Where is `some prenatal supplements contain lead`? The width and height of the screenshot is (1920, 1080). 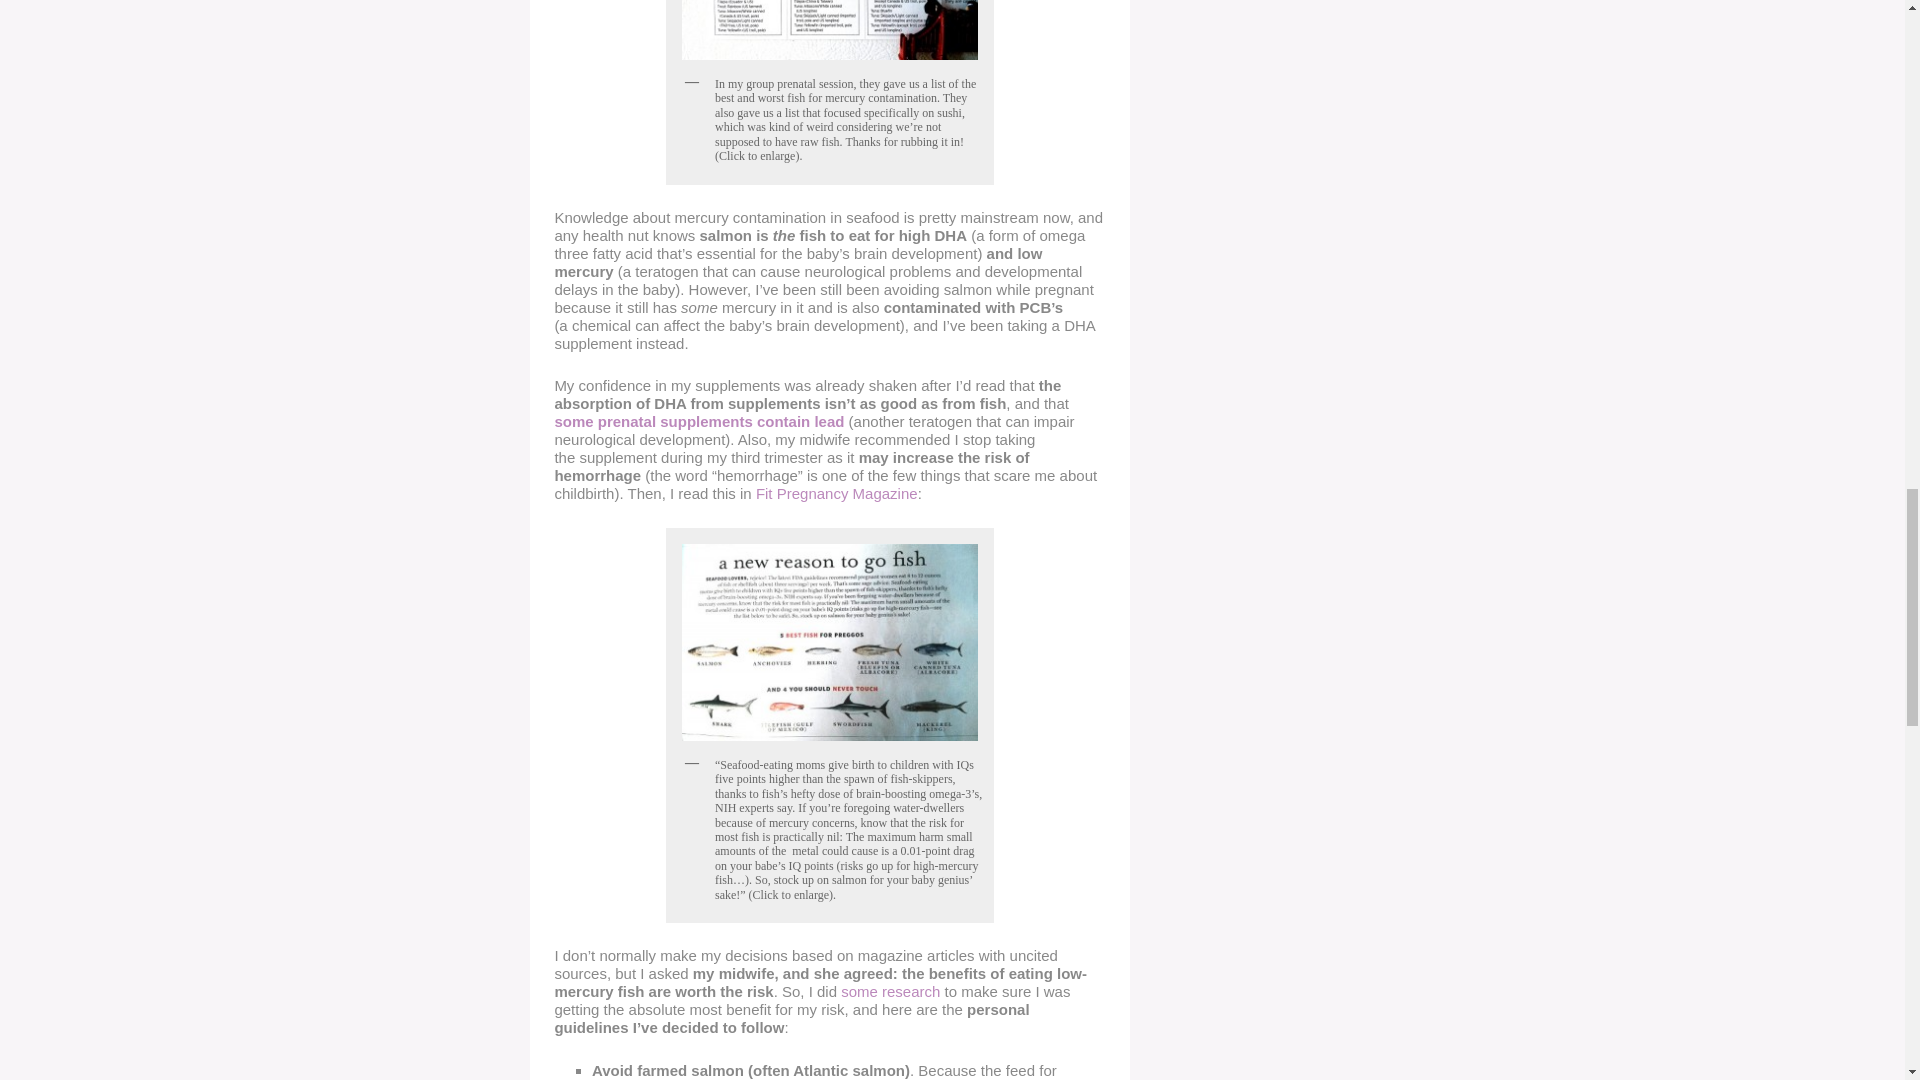
some prenatal supplements contain lead is located at coordinates (699, 420).